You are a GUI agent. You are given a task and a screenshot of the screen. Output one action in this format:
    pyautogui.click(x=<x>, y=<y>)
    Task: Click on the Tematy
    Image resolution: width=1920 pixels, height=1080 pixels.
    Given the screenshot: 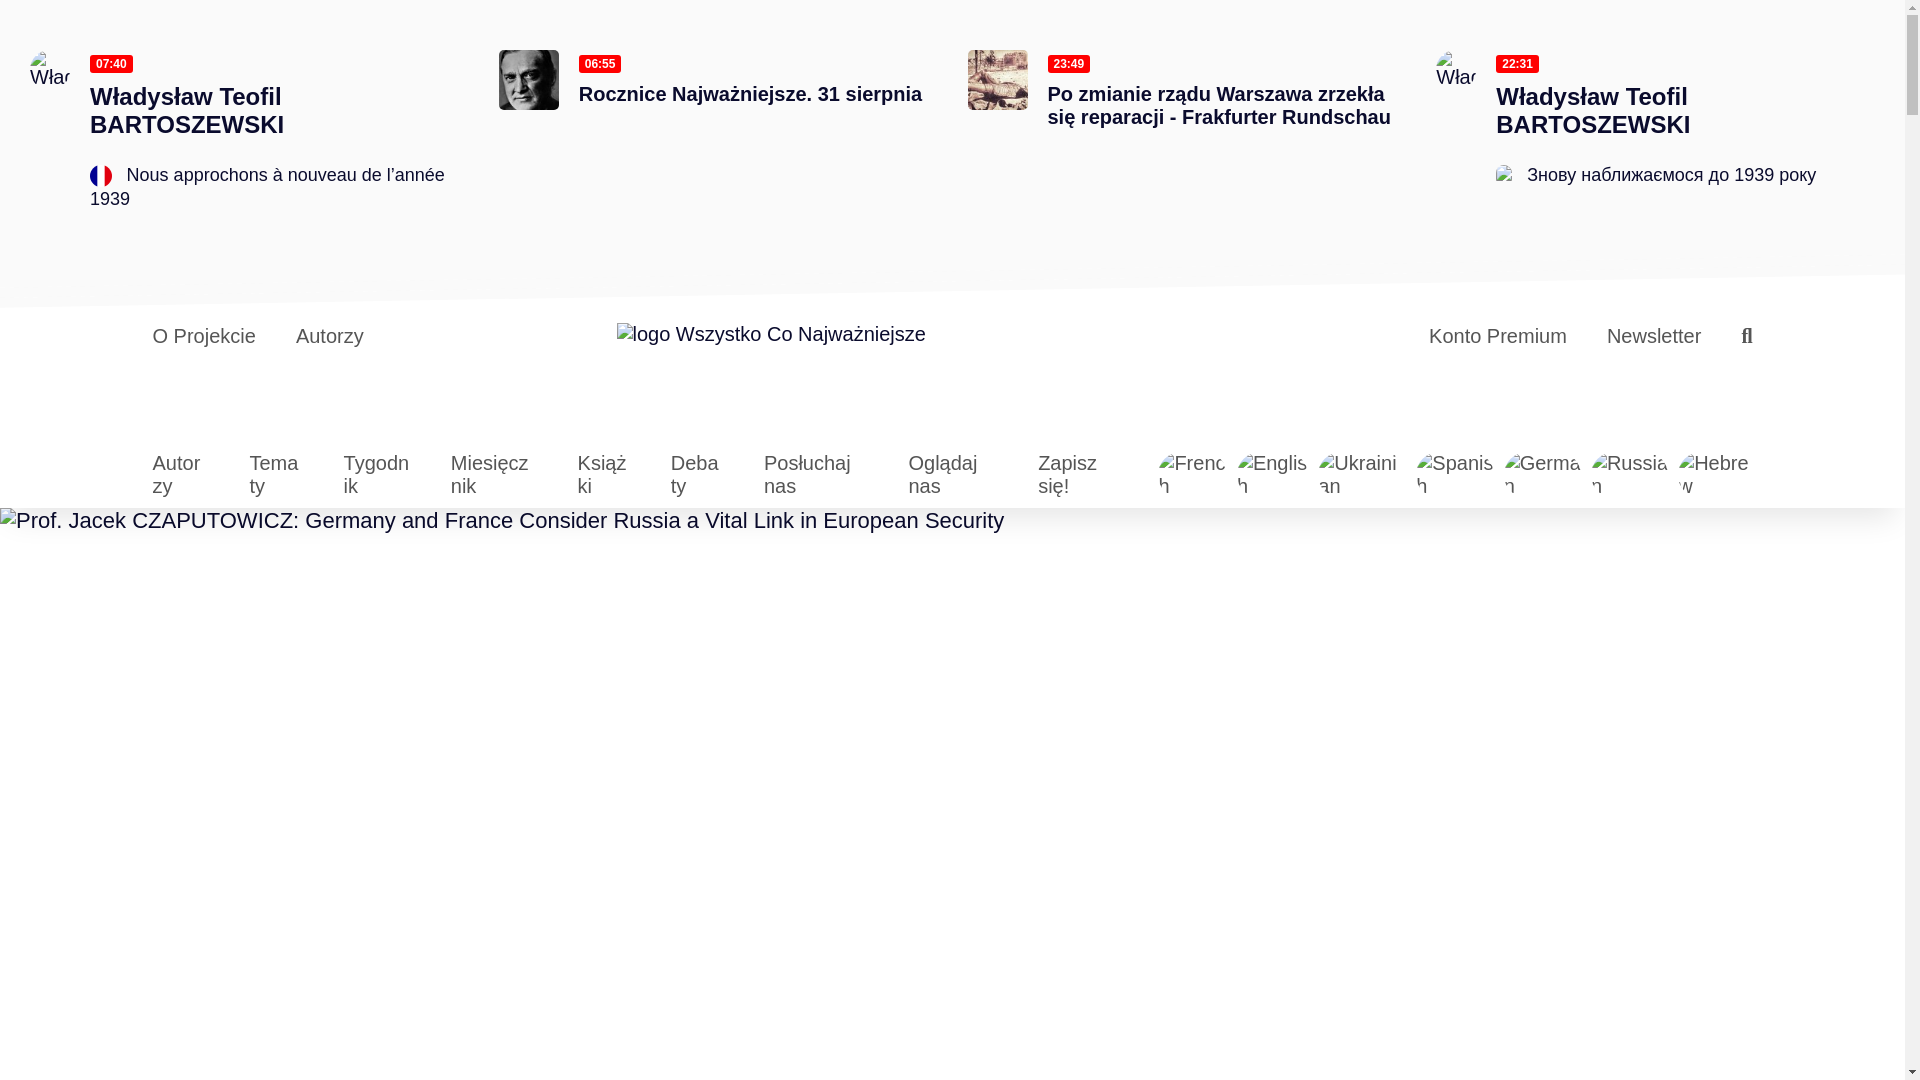 What is the action you would take?
    pyautogui.click(x=273, y=474)
    